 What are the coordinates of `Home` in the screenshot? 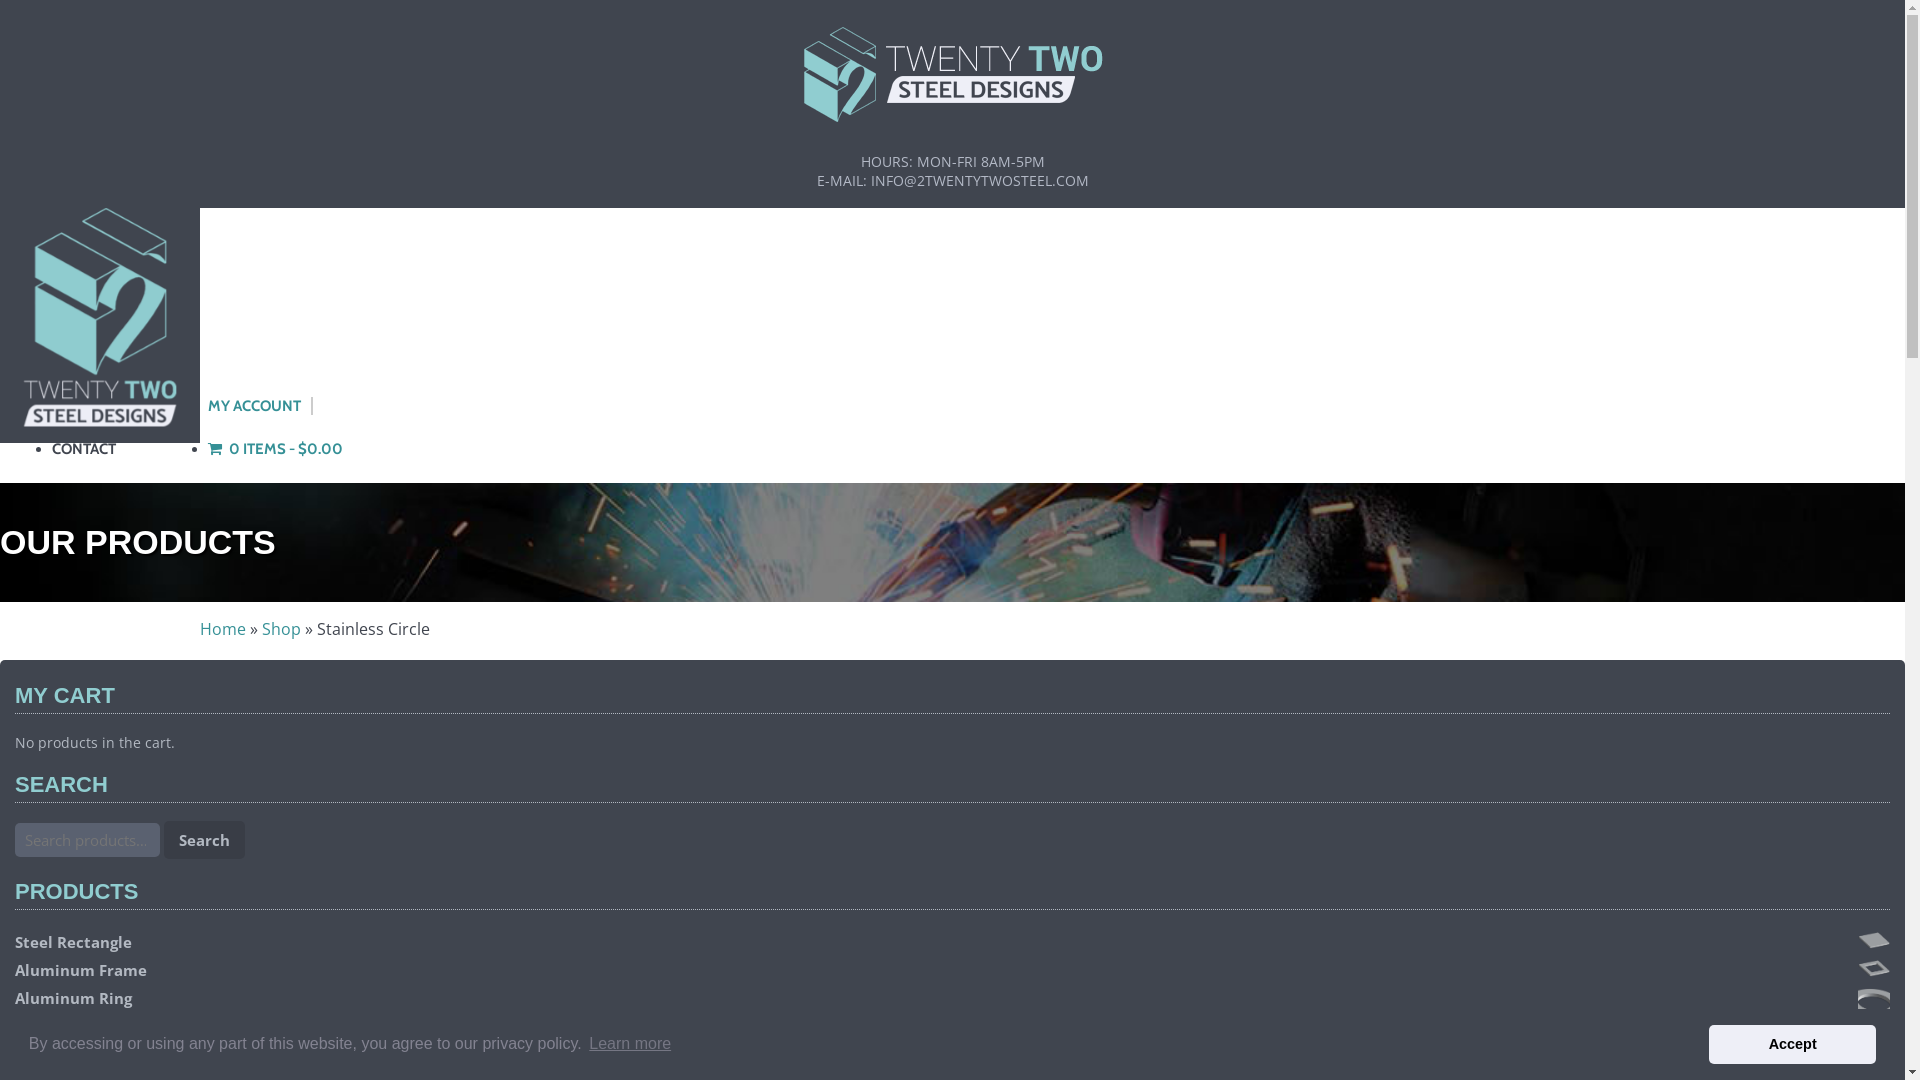 It's located at (222, 629).